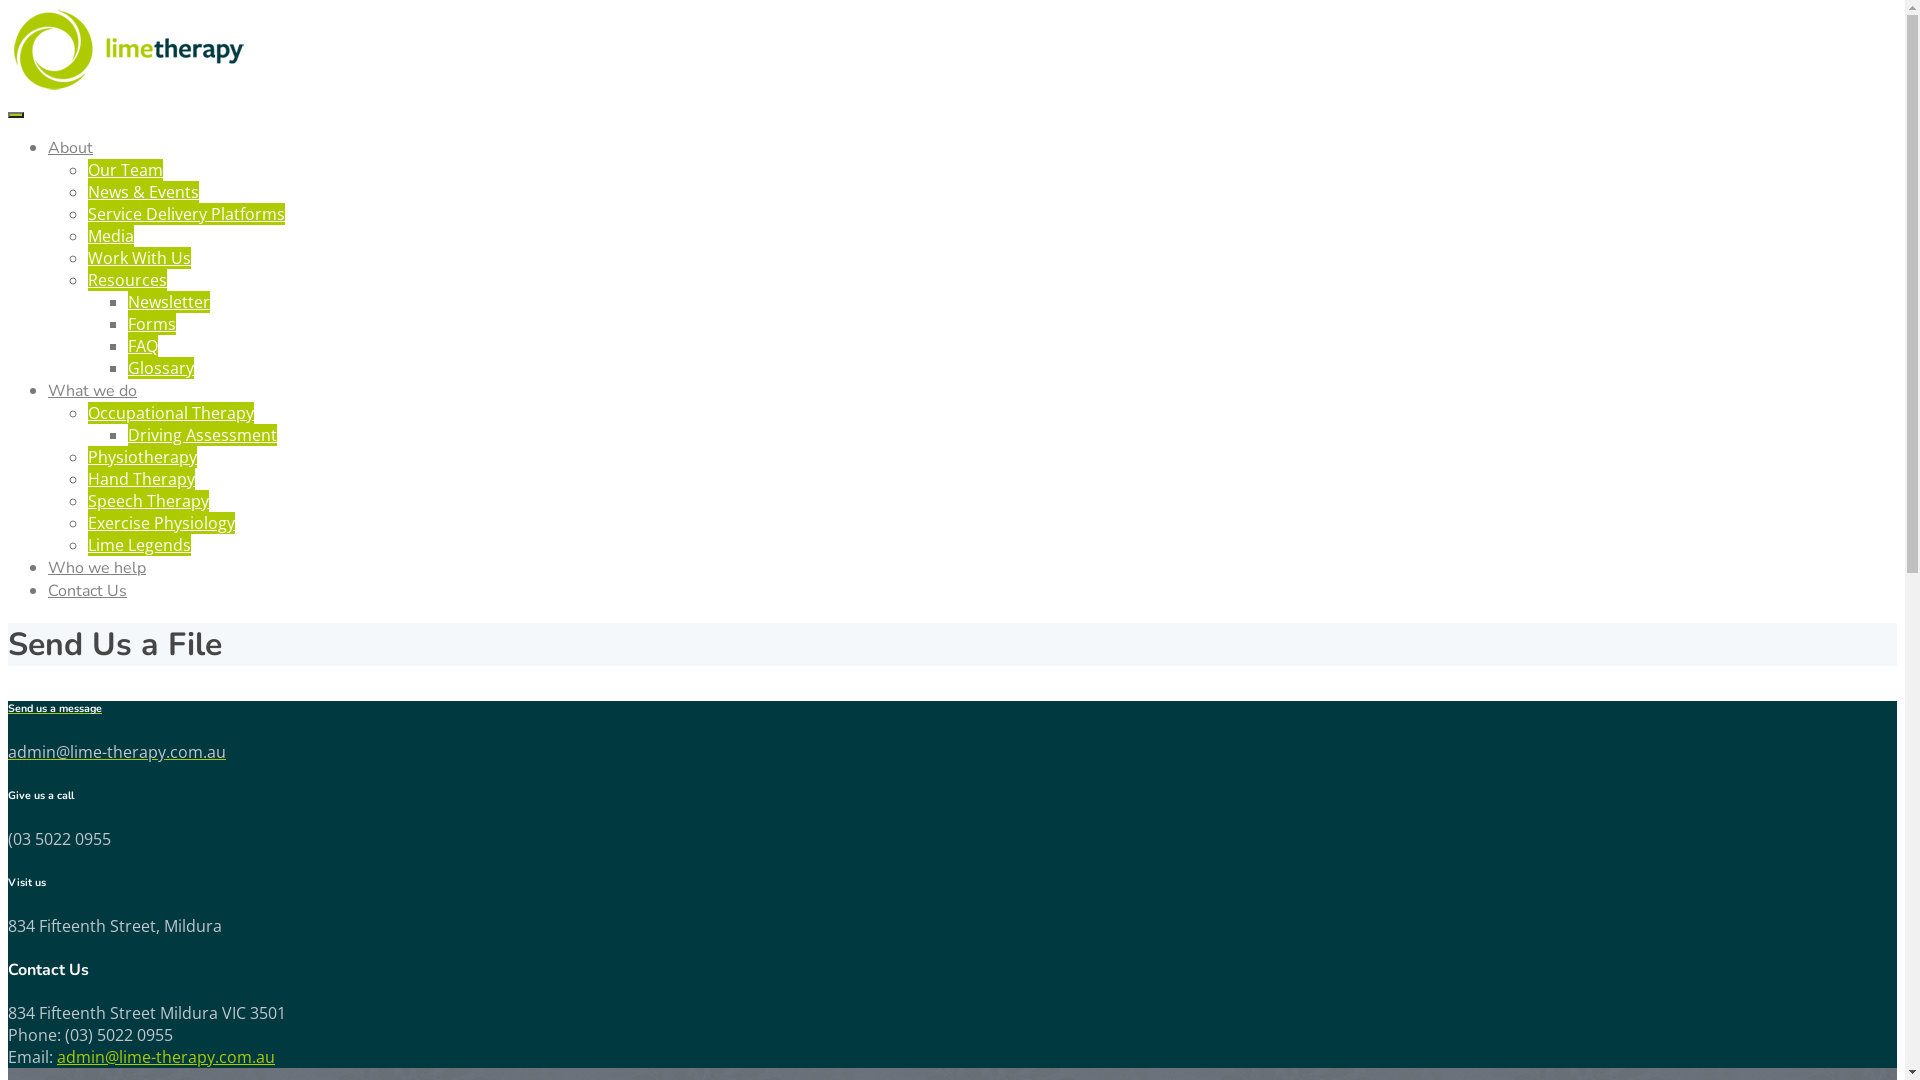  What do you see at coordinates (128, 280) in the screenshot?
I see `Resources` at bounding box center [128, 280].